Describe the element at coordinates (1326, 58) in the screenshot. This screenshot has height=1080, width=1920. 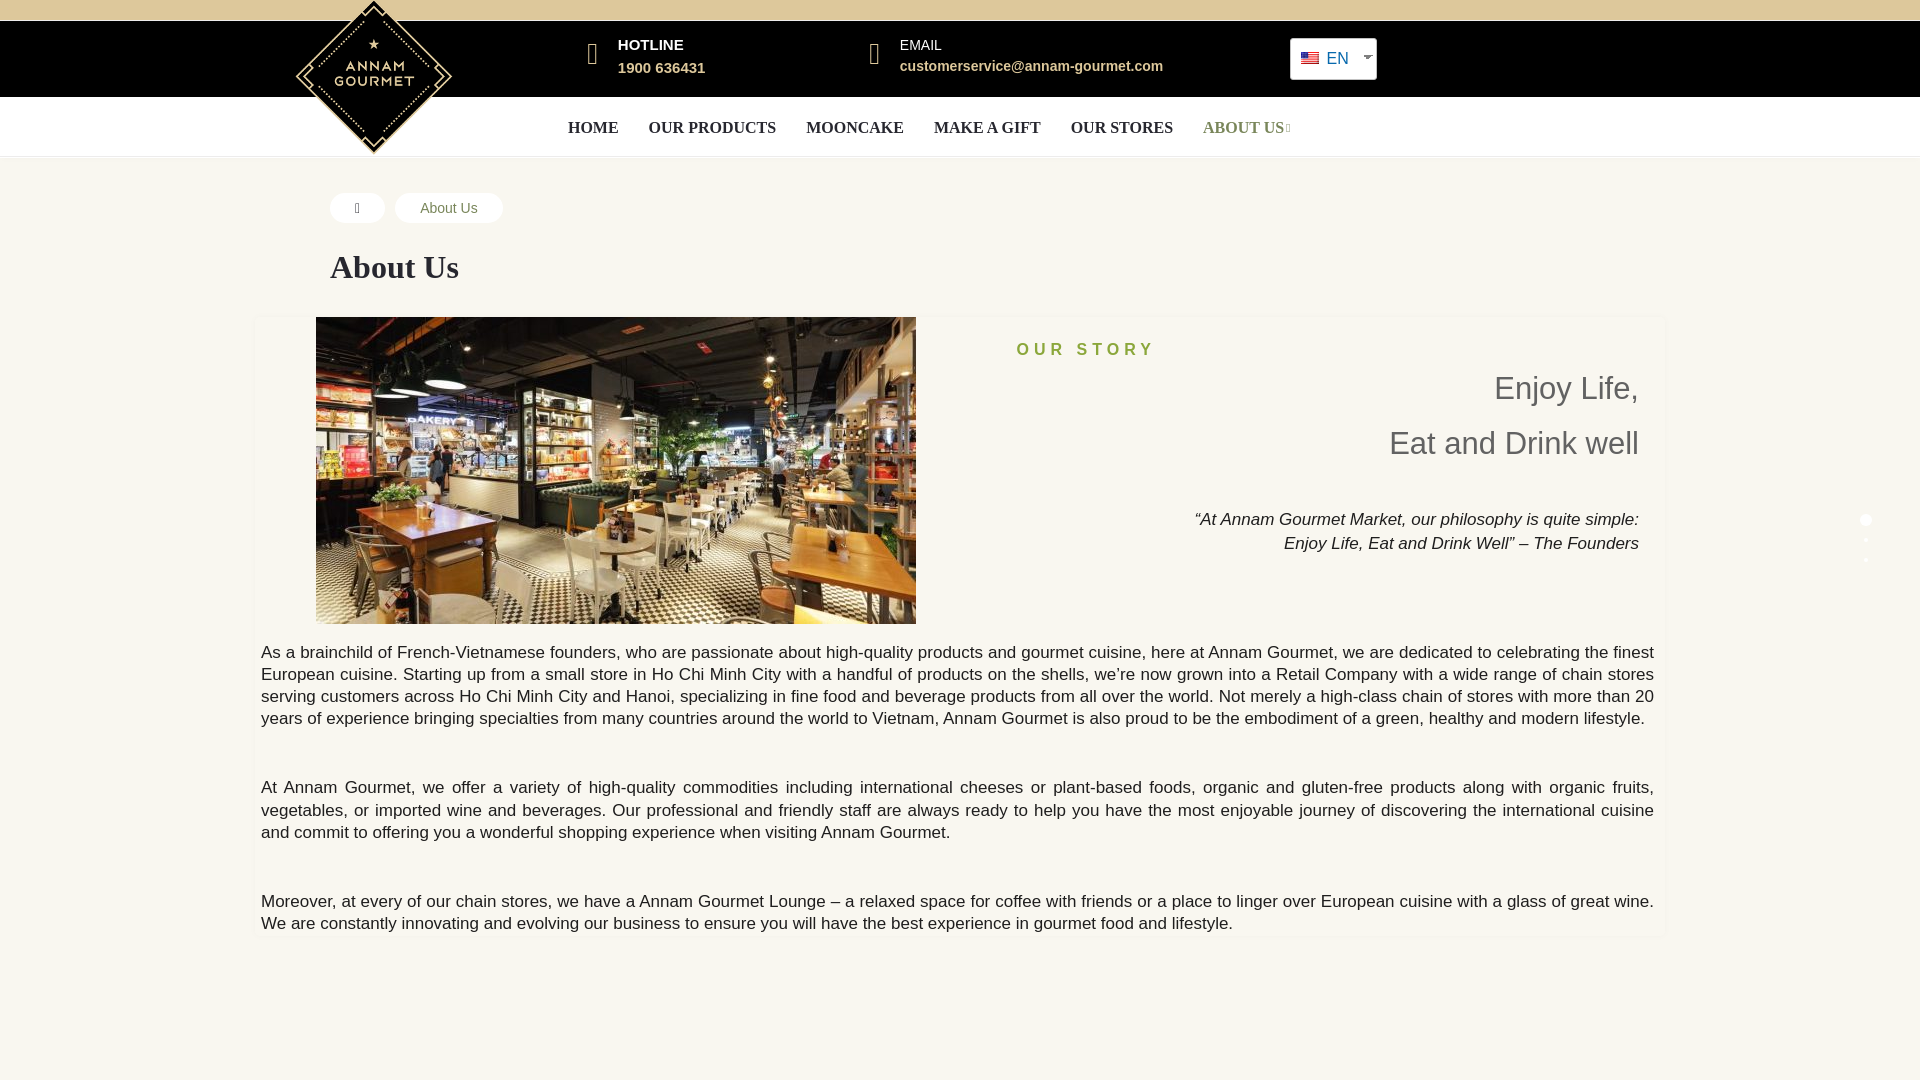
I see `EN` at that location.